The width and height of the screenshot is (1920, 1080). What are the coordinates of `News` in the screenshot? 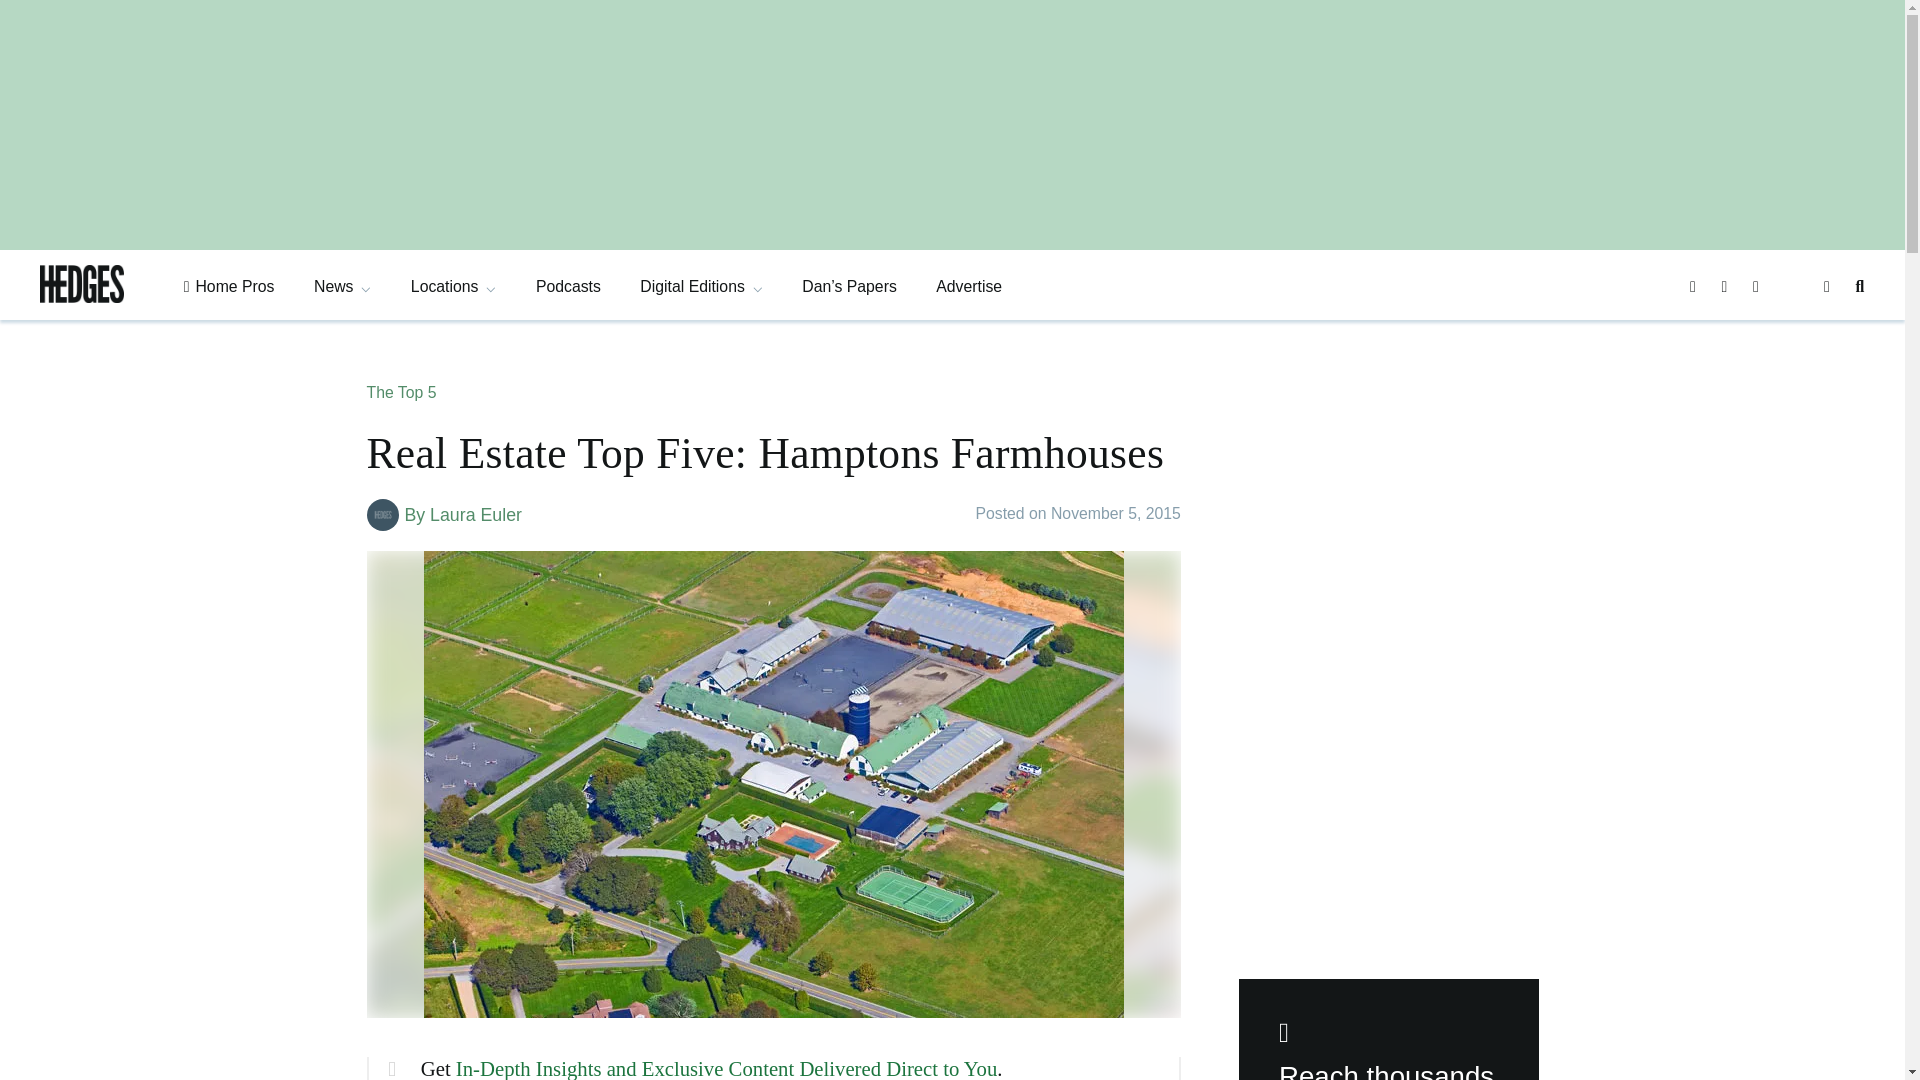 It's located at (342, 286).